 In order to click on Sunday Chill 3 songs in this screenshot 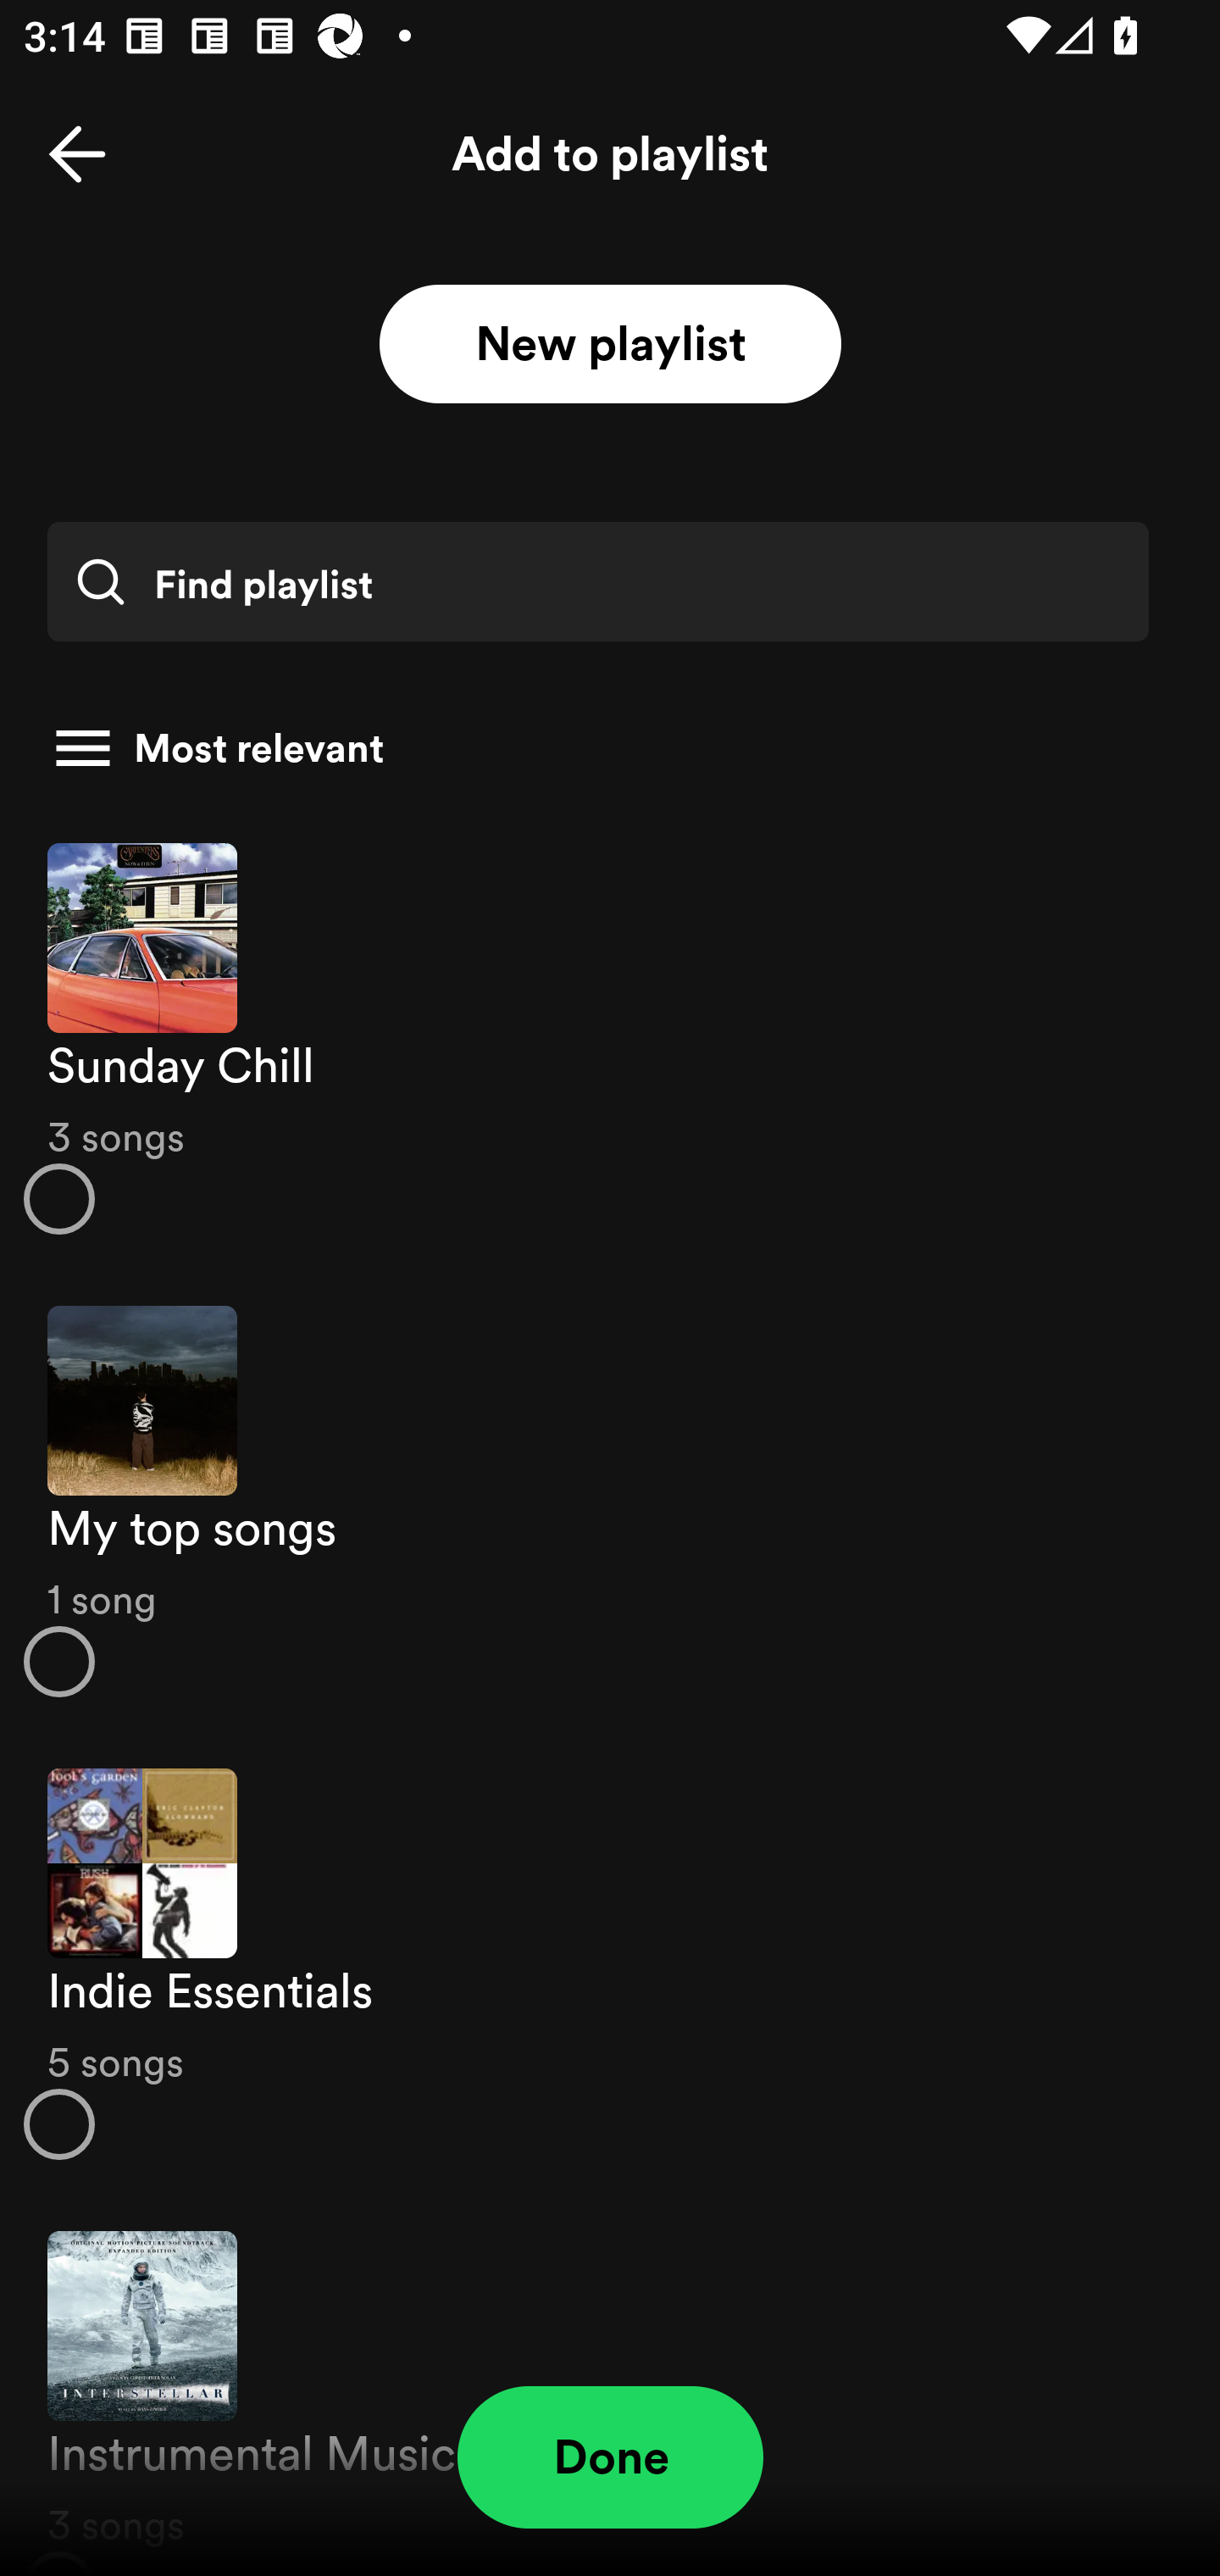, I will do `click(610, 1037)`.